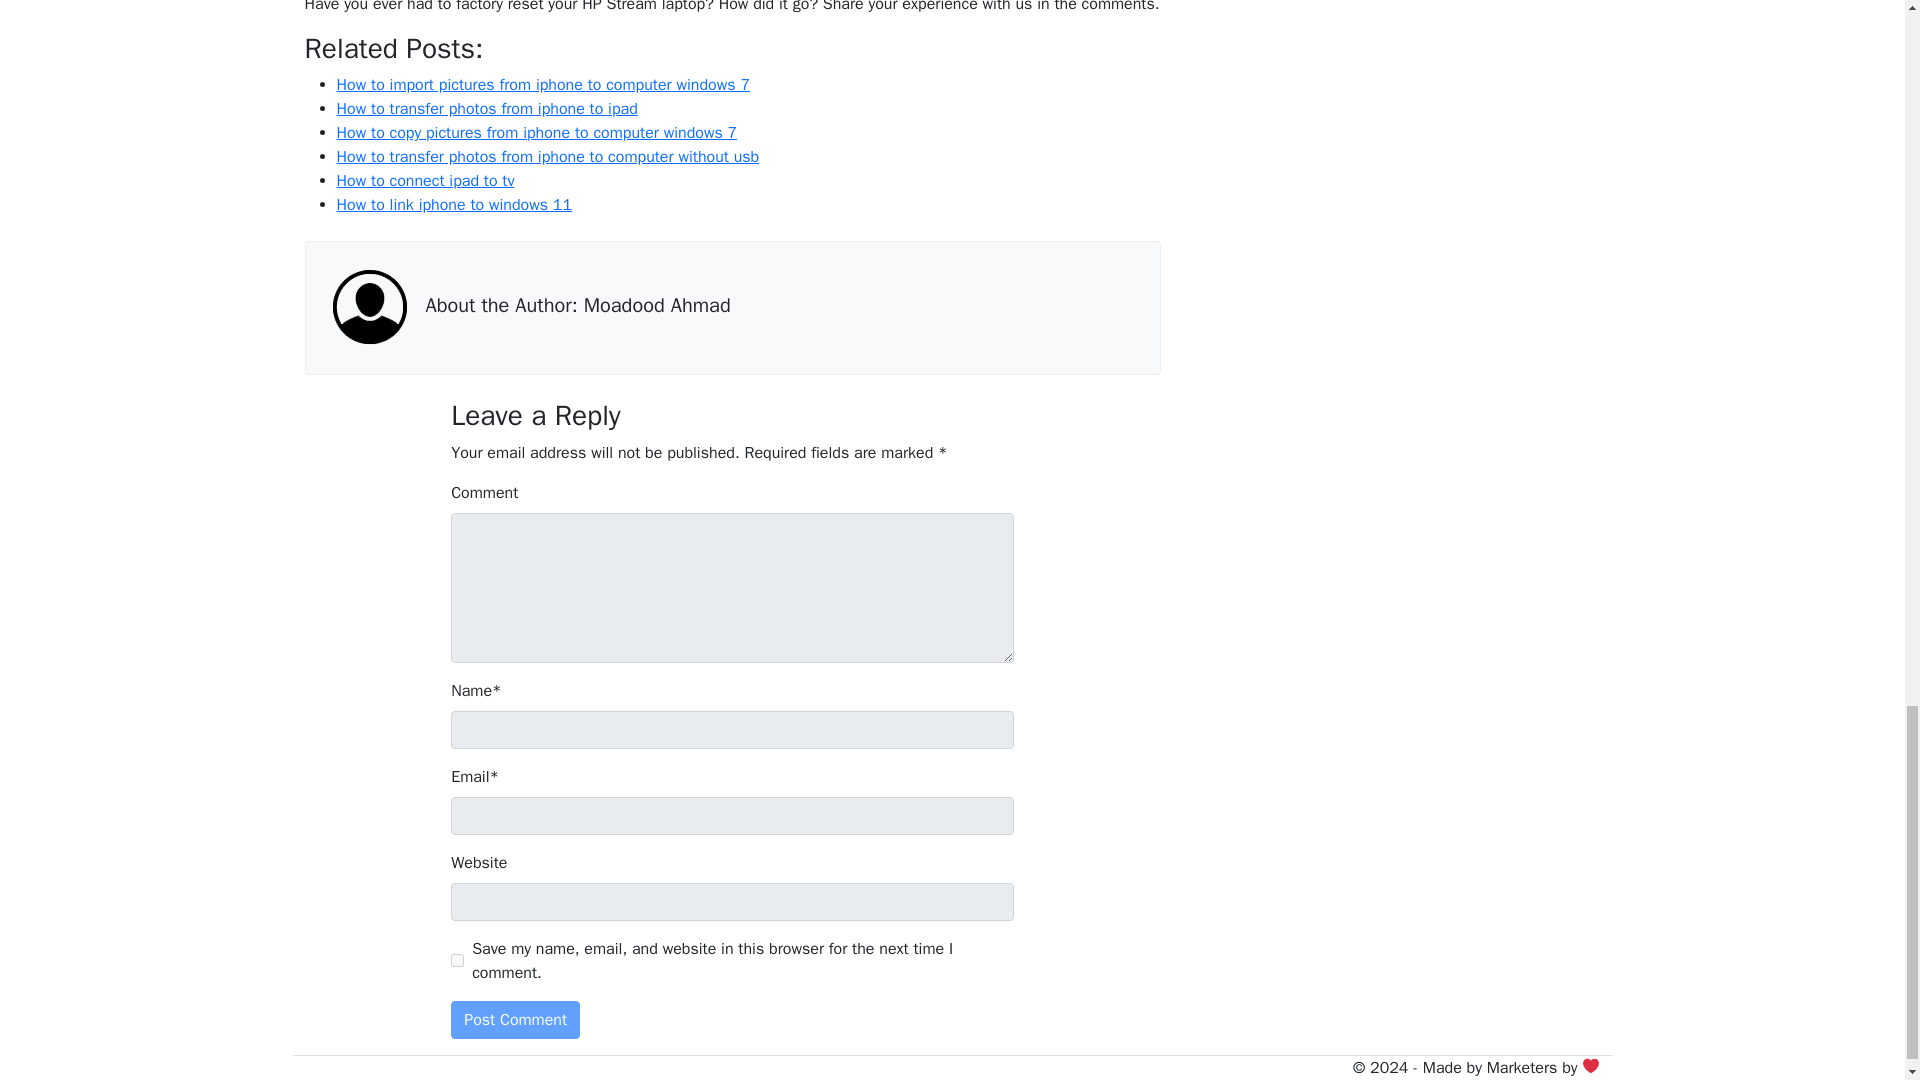  What do you see at coordinates (486, 108) in the screenshot?
I see `How to transfer photos from iphone to ipad` at bounding box center [486, 108].